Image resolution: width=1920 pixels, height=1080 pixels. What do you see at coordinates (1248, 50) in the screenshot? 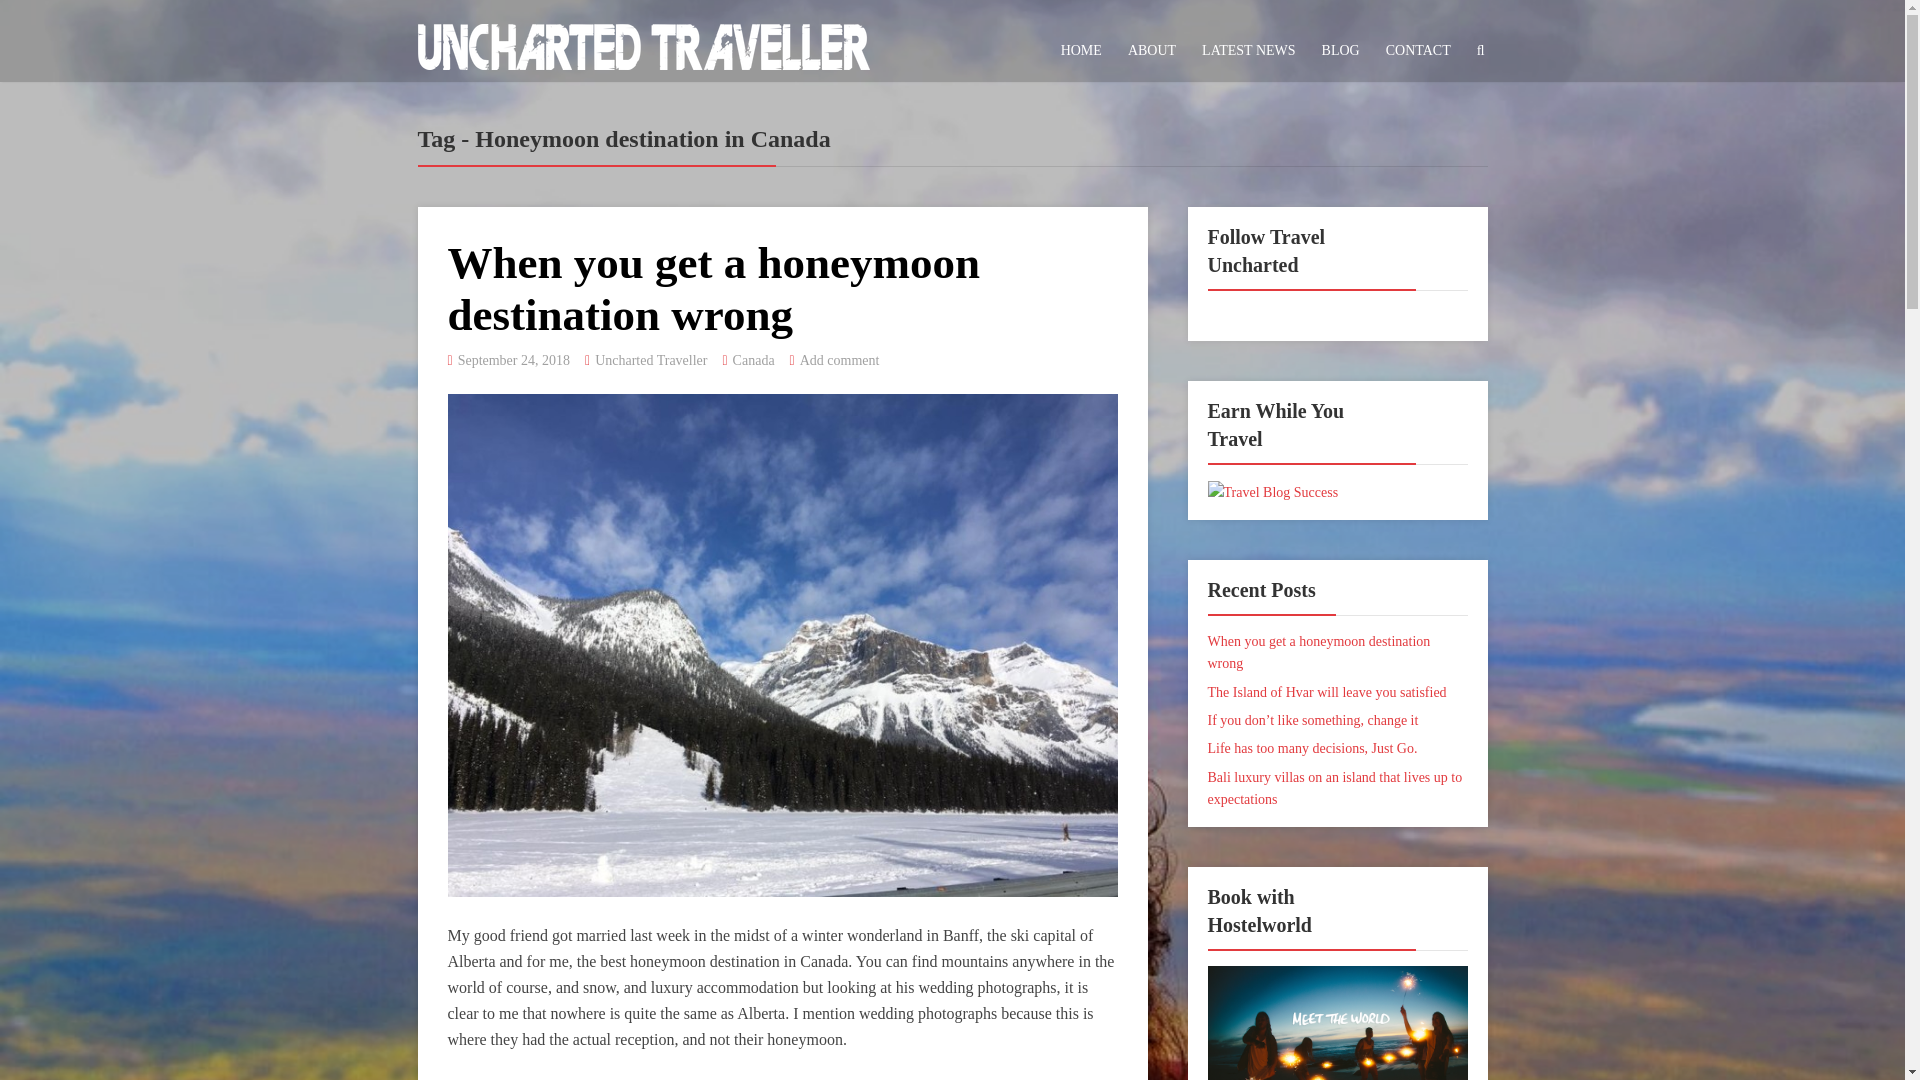
I see `LATEST NEWS` at bounding box center [1248, 50].